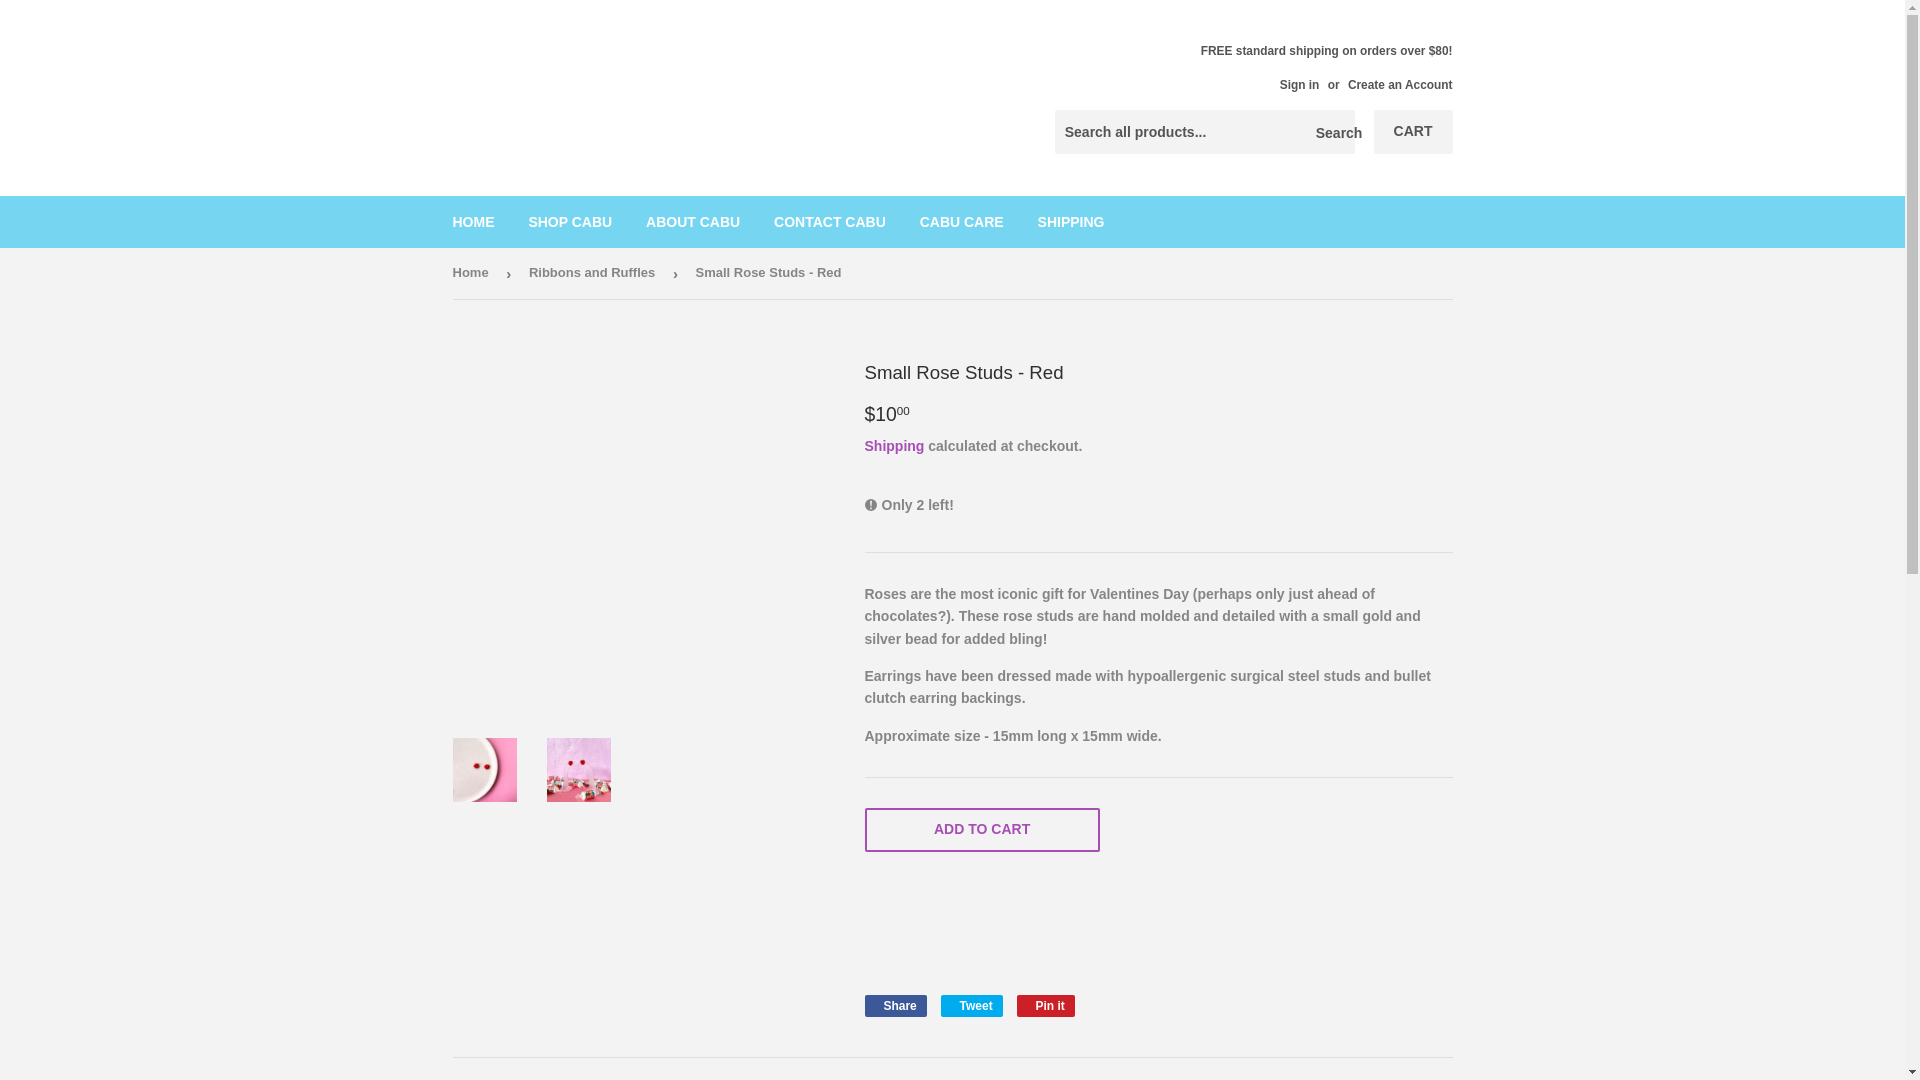  What do you see at coordinates (692, 222) in the screenshot?
I see `Tweet on Twitter` at bounding box center [692, 222].